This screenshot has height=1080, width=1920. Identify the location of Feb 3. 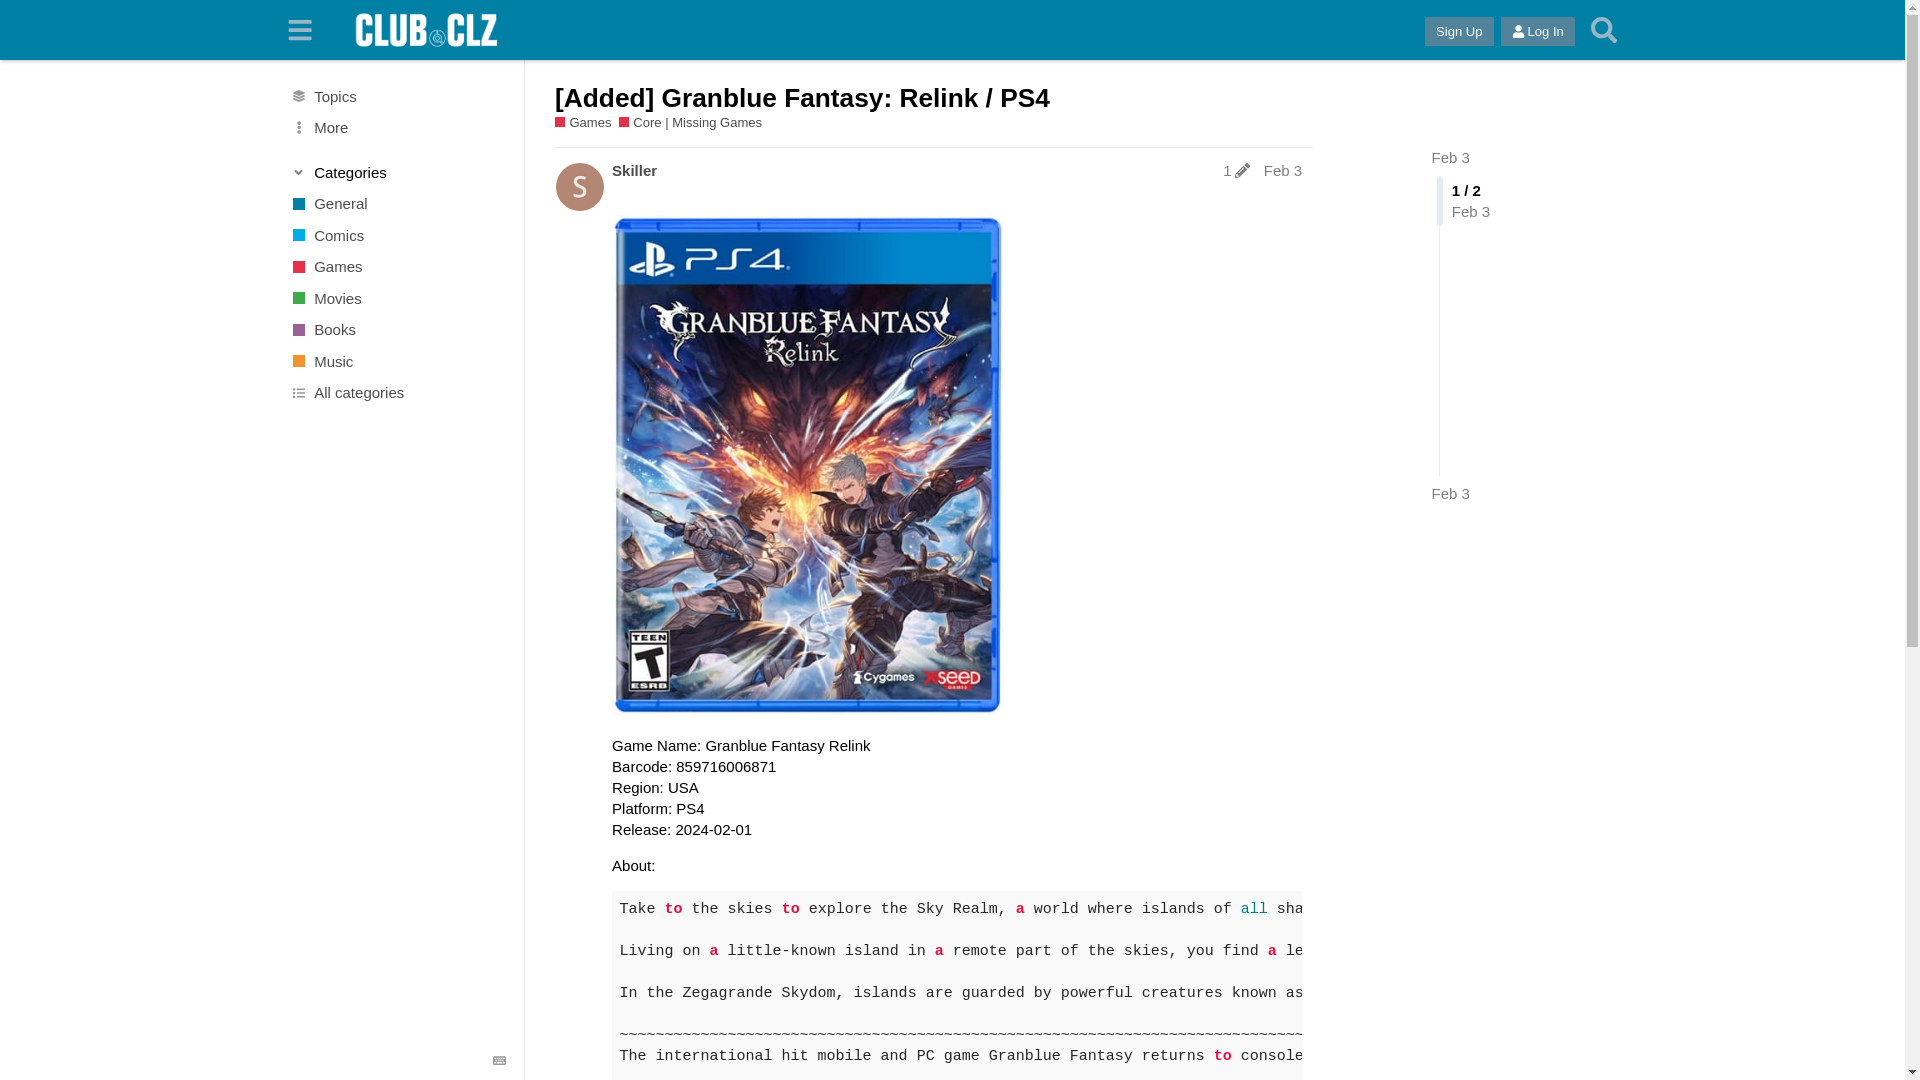
(1451, 158).